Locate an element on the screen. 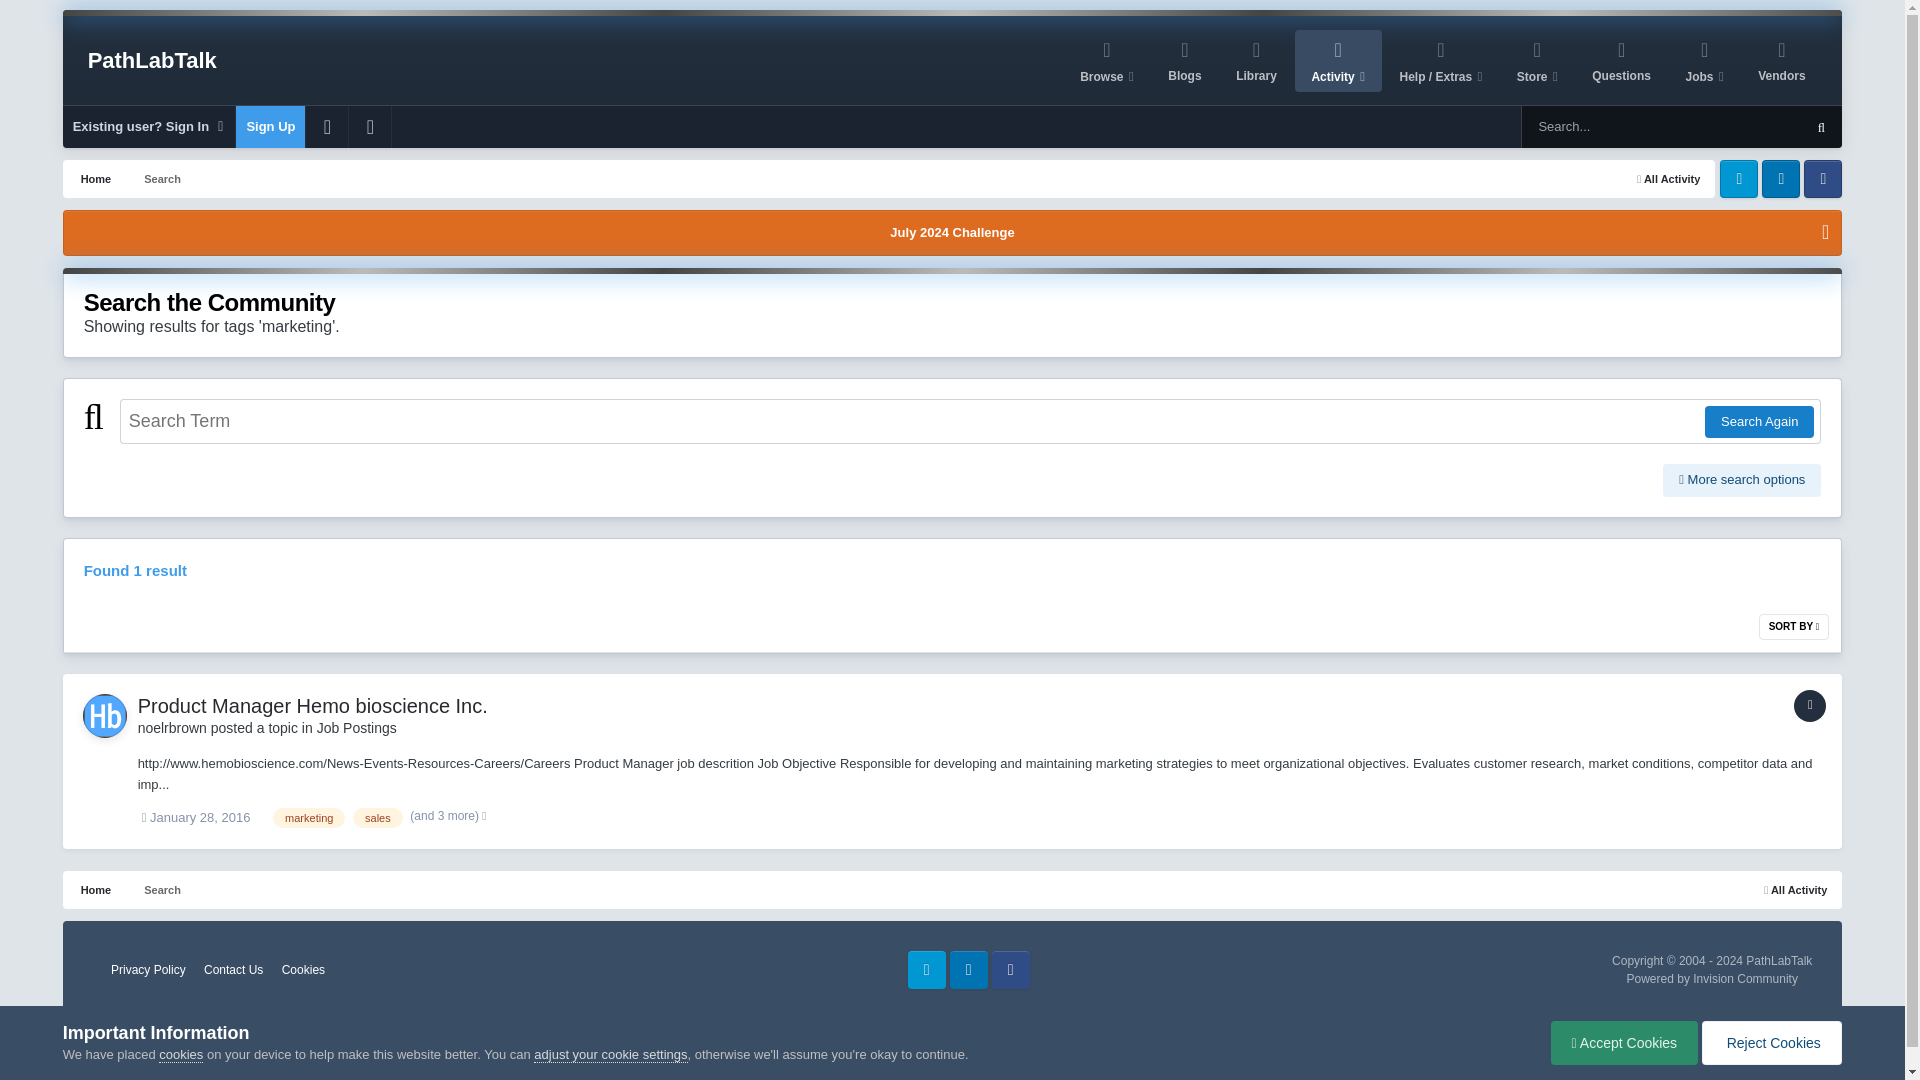 This screenshot has height=1080, width=1920. Customizer is located at coordinates (326, 126).